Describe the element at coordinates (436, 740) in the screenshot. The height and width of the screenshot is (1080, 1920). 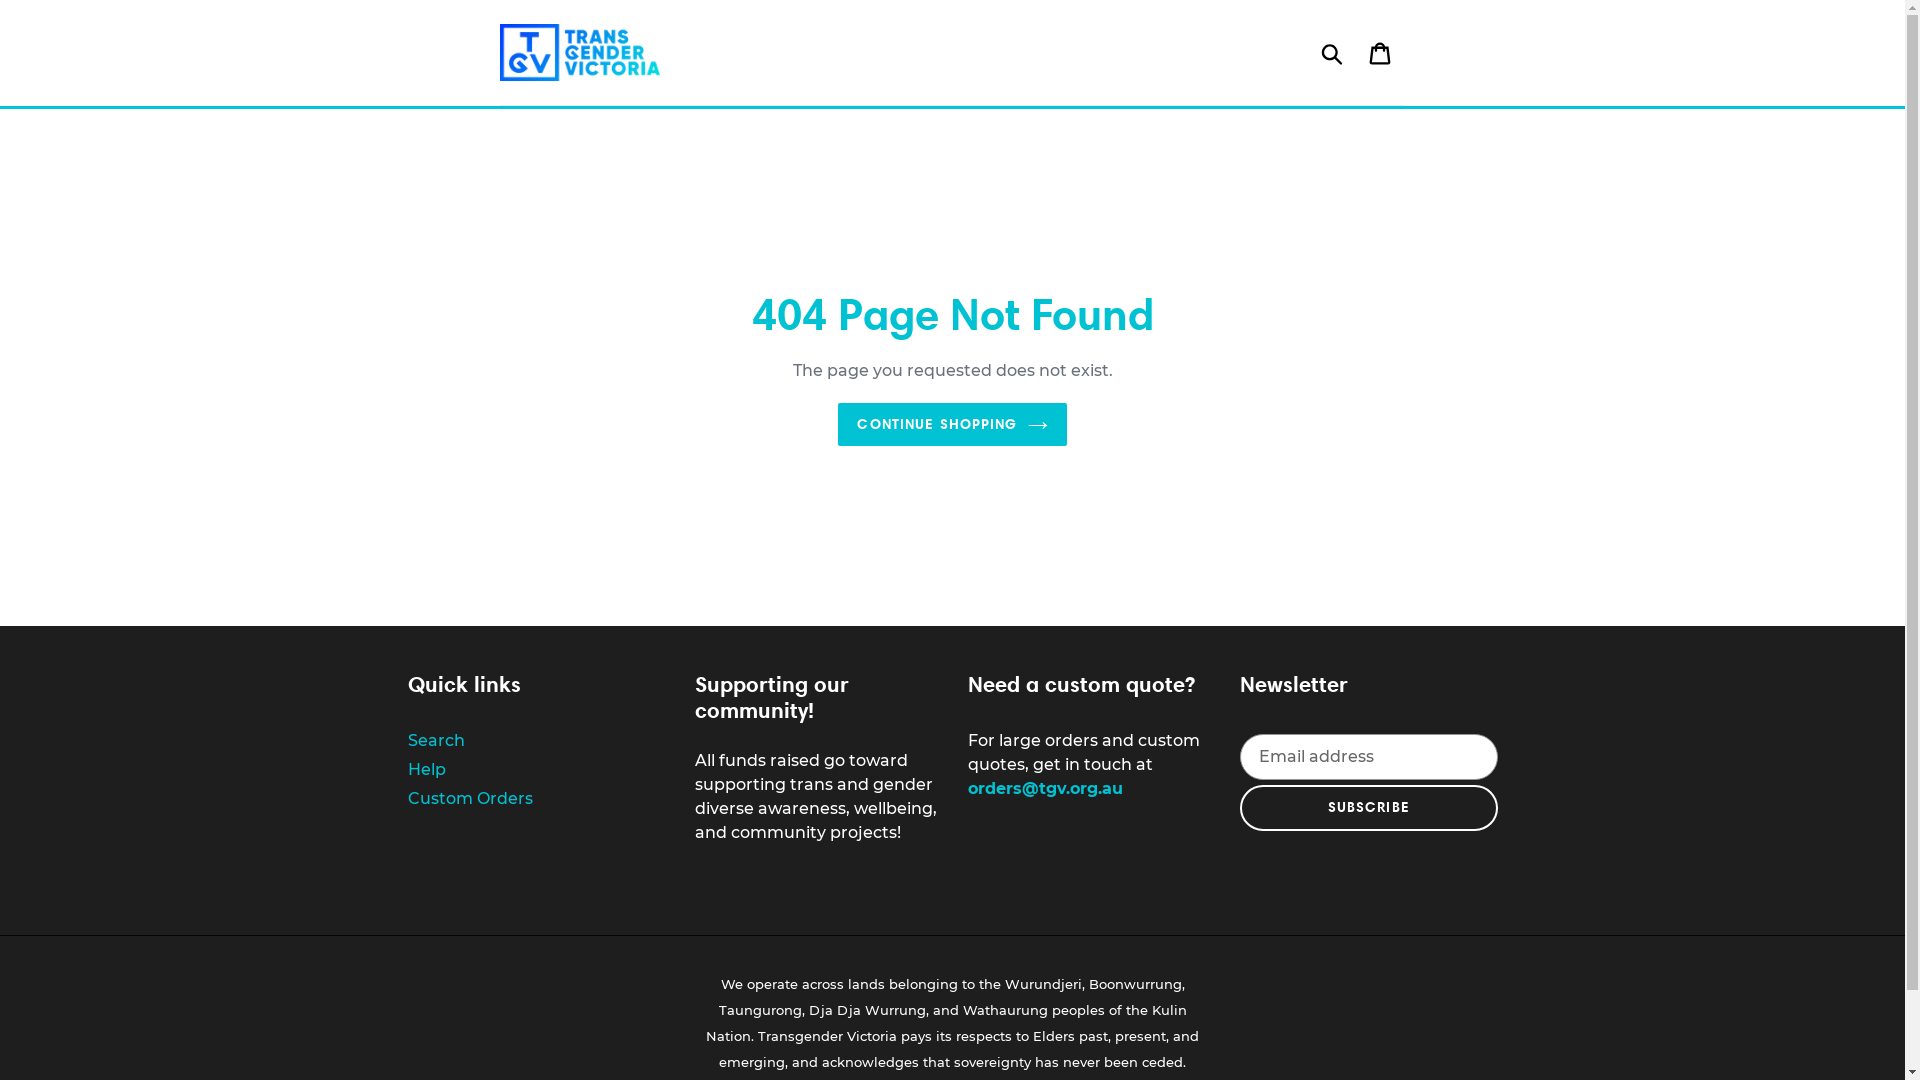
I see `Search` at that location.